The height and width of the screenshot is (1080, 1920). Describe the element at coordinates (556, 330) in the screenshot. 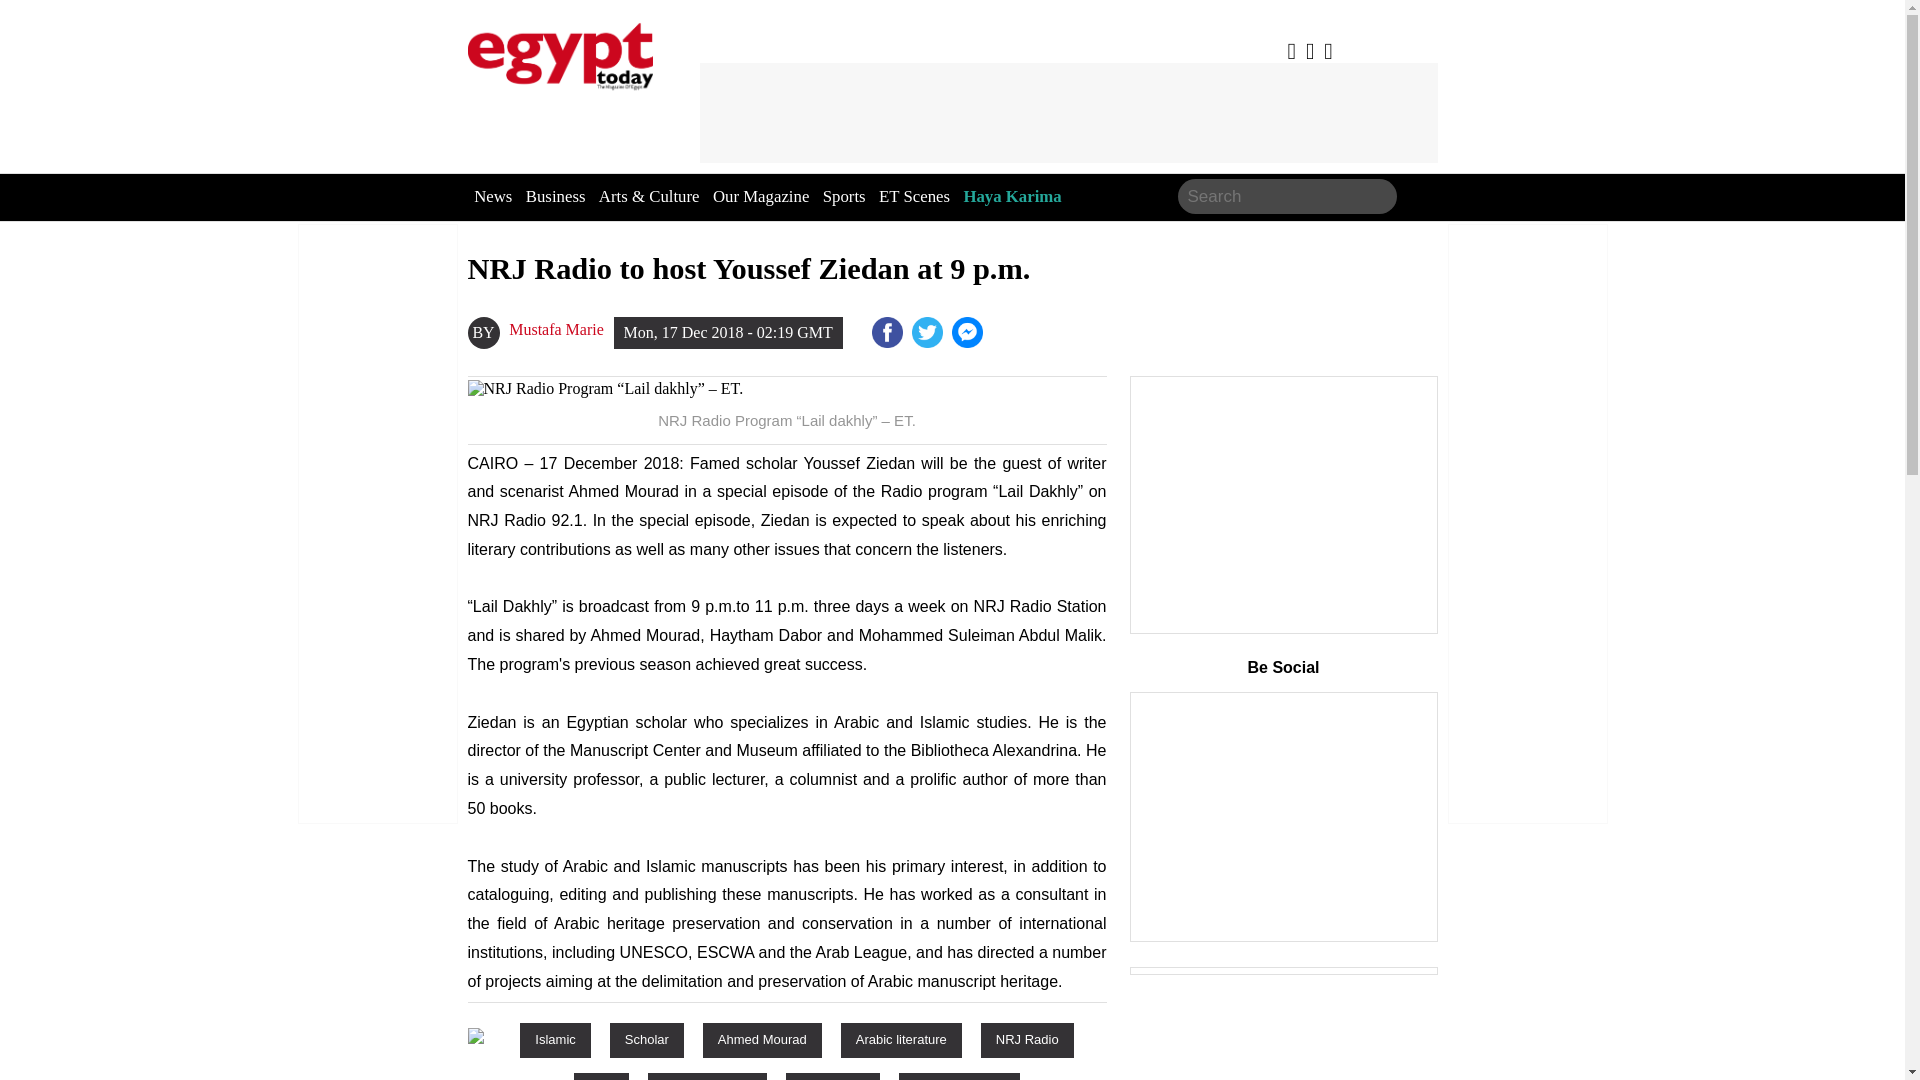

I see `Mustafa Marie` at that location.